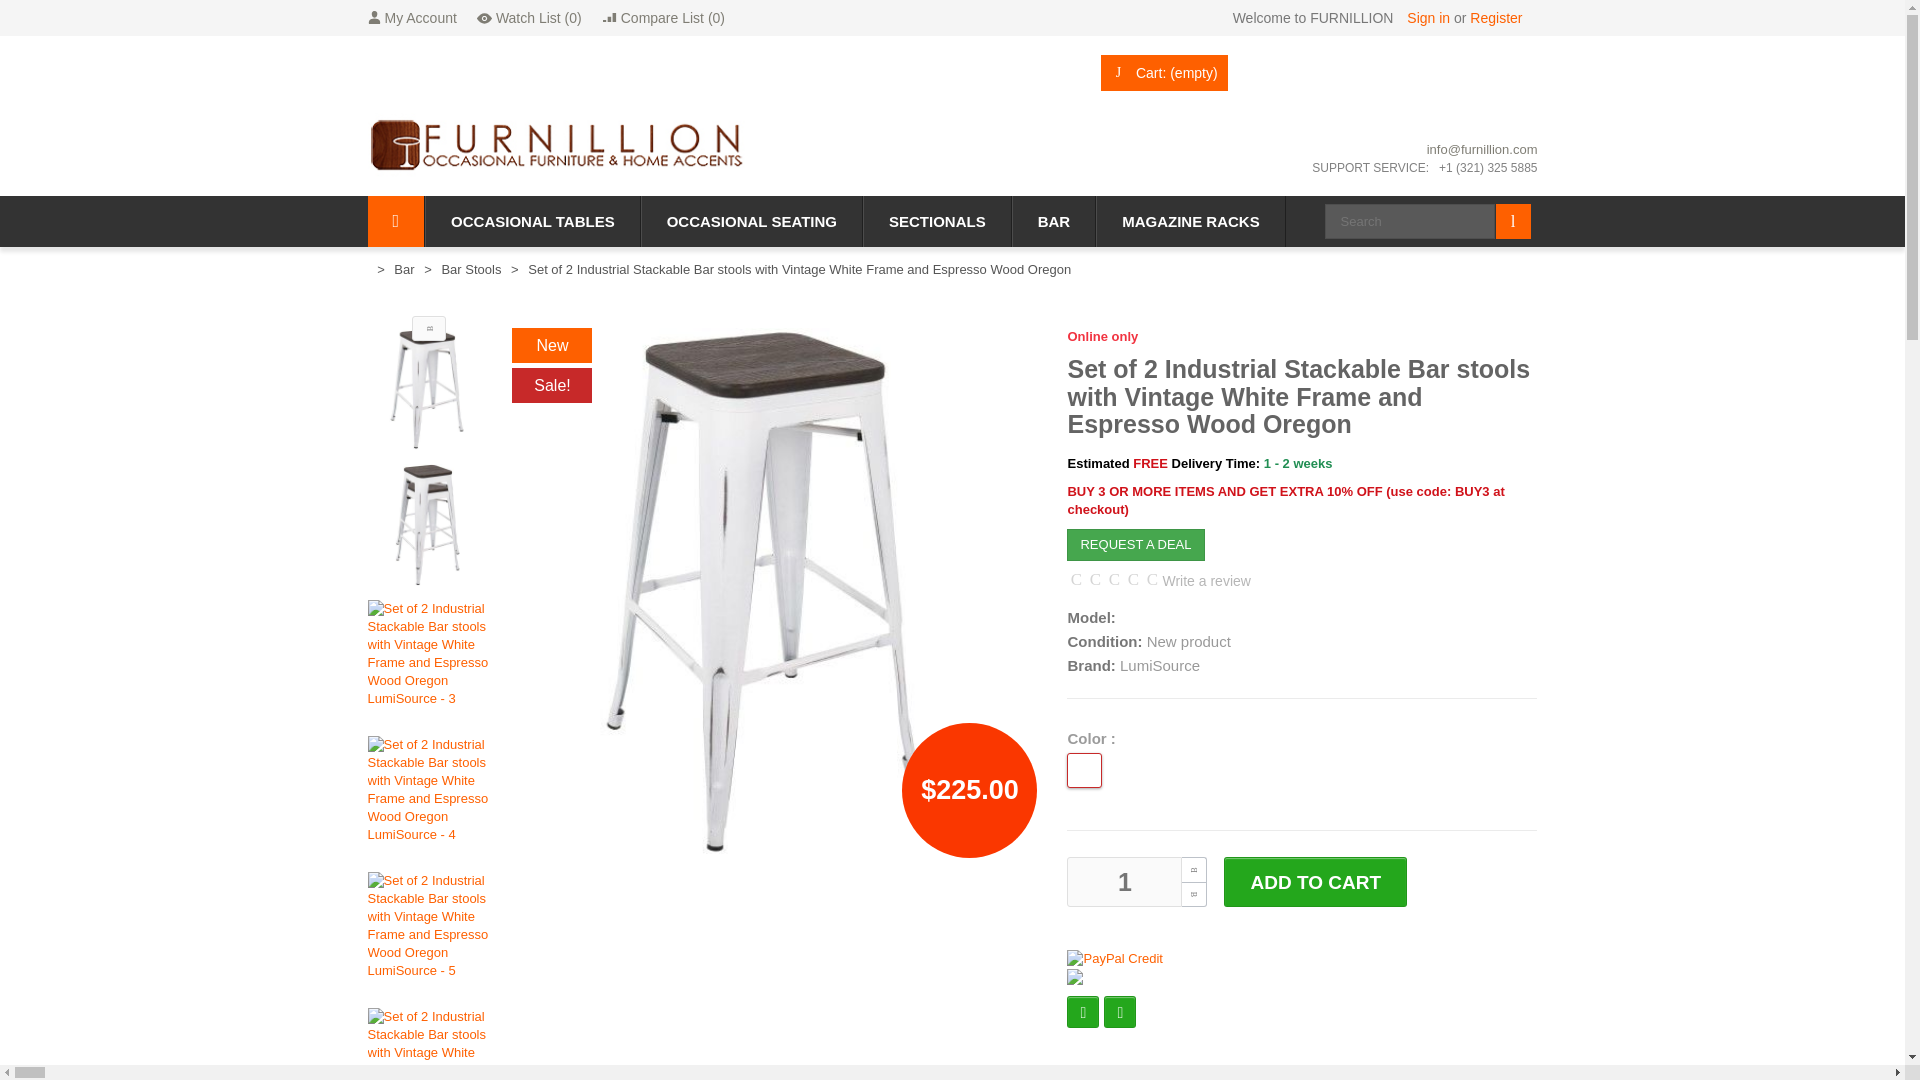  I want to click on 1, so click(1124, 882).